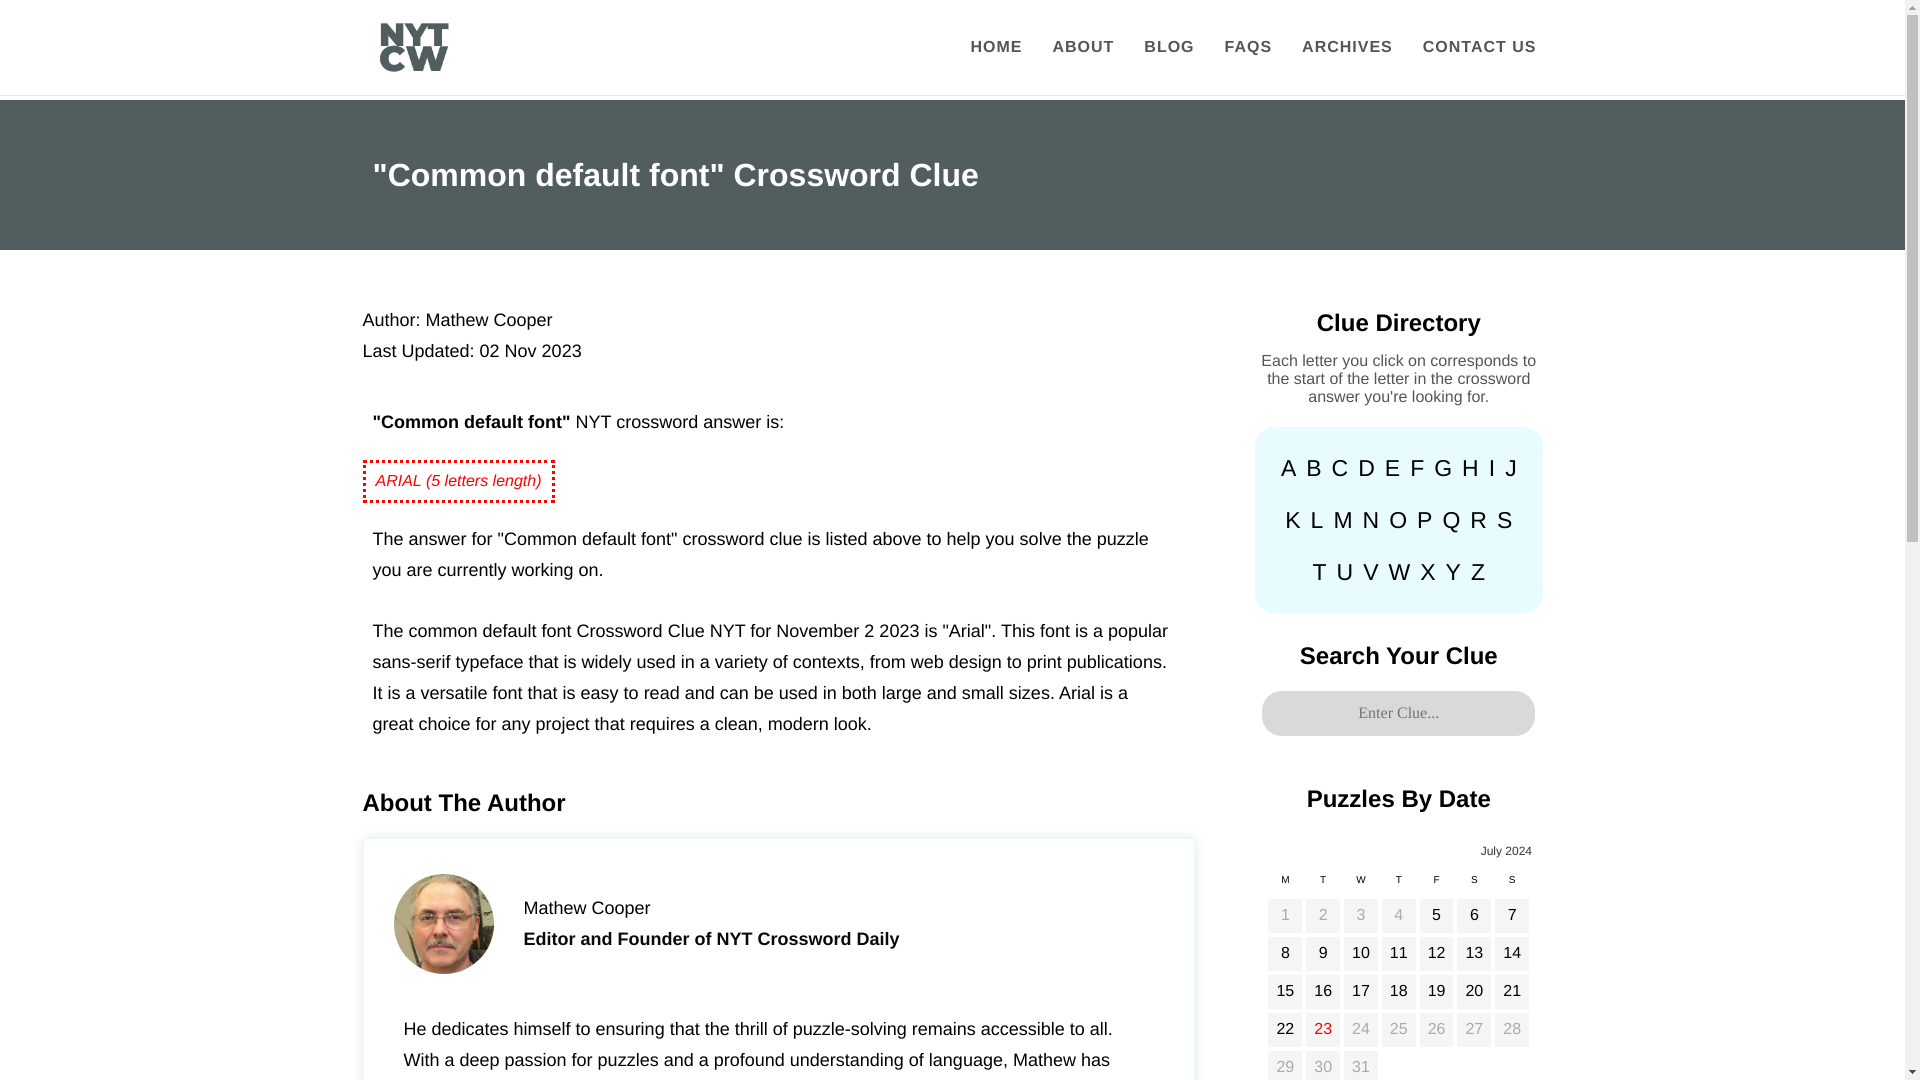 The height and width of the screenshot is (1080, 1920). Describe the element at coordinates (1248, 47) in the screenshot. I see `FAQS` at that location.